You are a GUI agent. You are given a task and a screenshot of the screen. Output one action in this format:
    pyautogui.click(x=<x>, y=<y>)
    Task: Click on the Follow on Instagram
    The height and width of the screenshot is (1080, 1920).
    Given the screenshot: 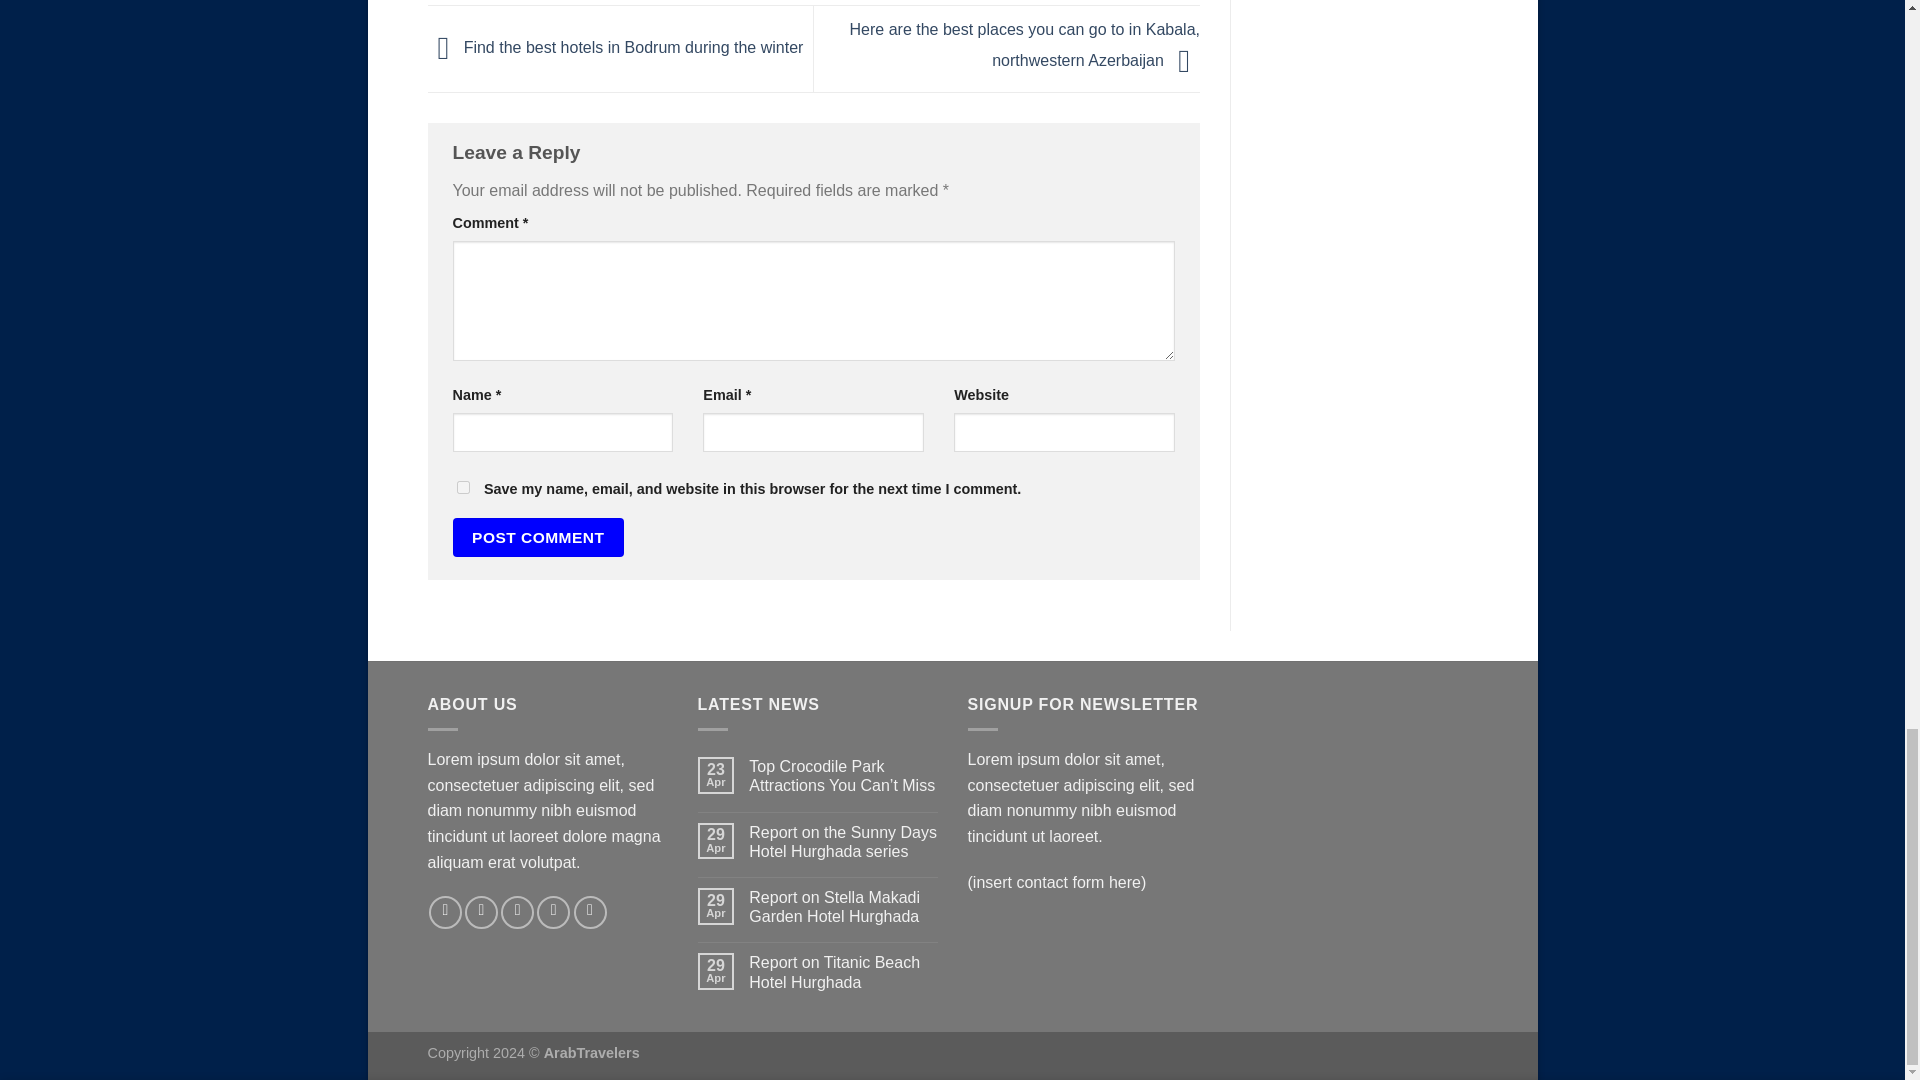 What is the action you would take?
    pyautogui.click(x=480, y=912)
    